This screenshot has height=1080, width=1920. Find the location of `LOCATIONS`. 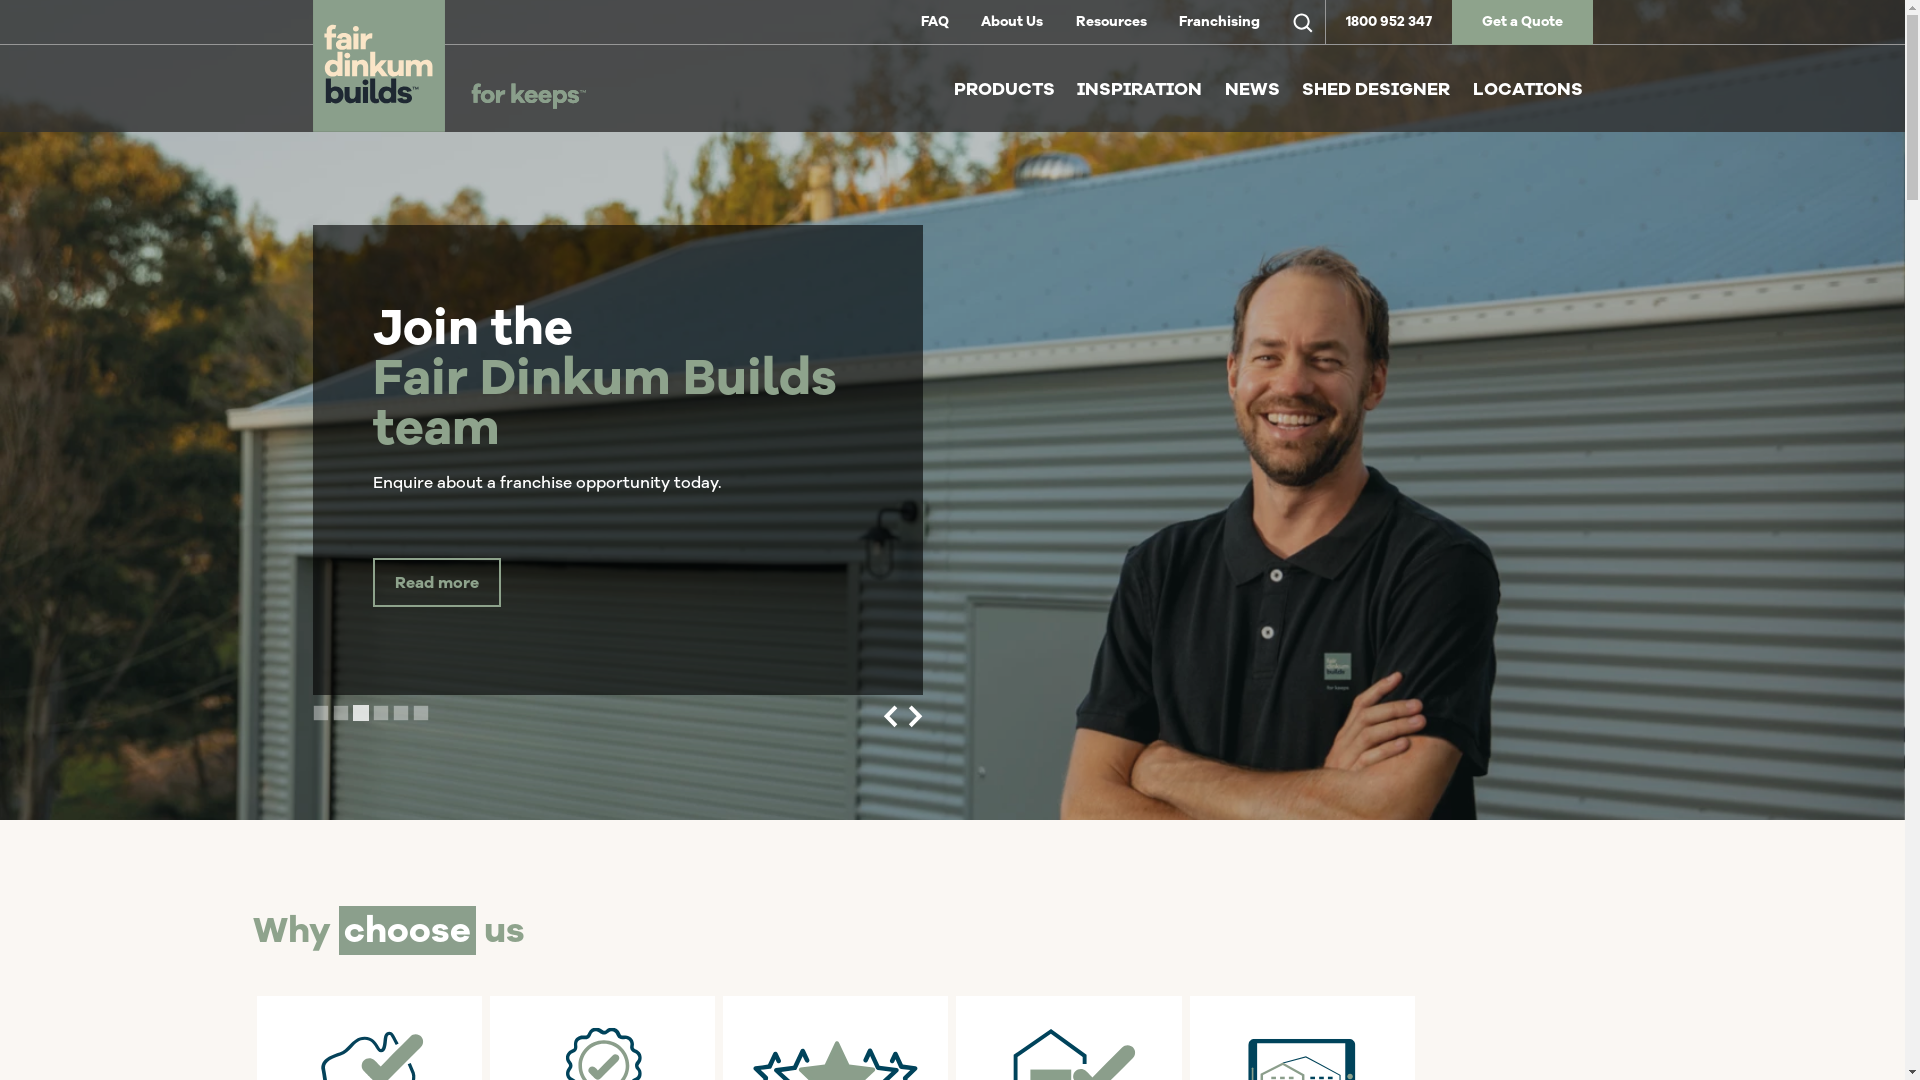

LOCATIONS is located at coordinates (1527, 90).